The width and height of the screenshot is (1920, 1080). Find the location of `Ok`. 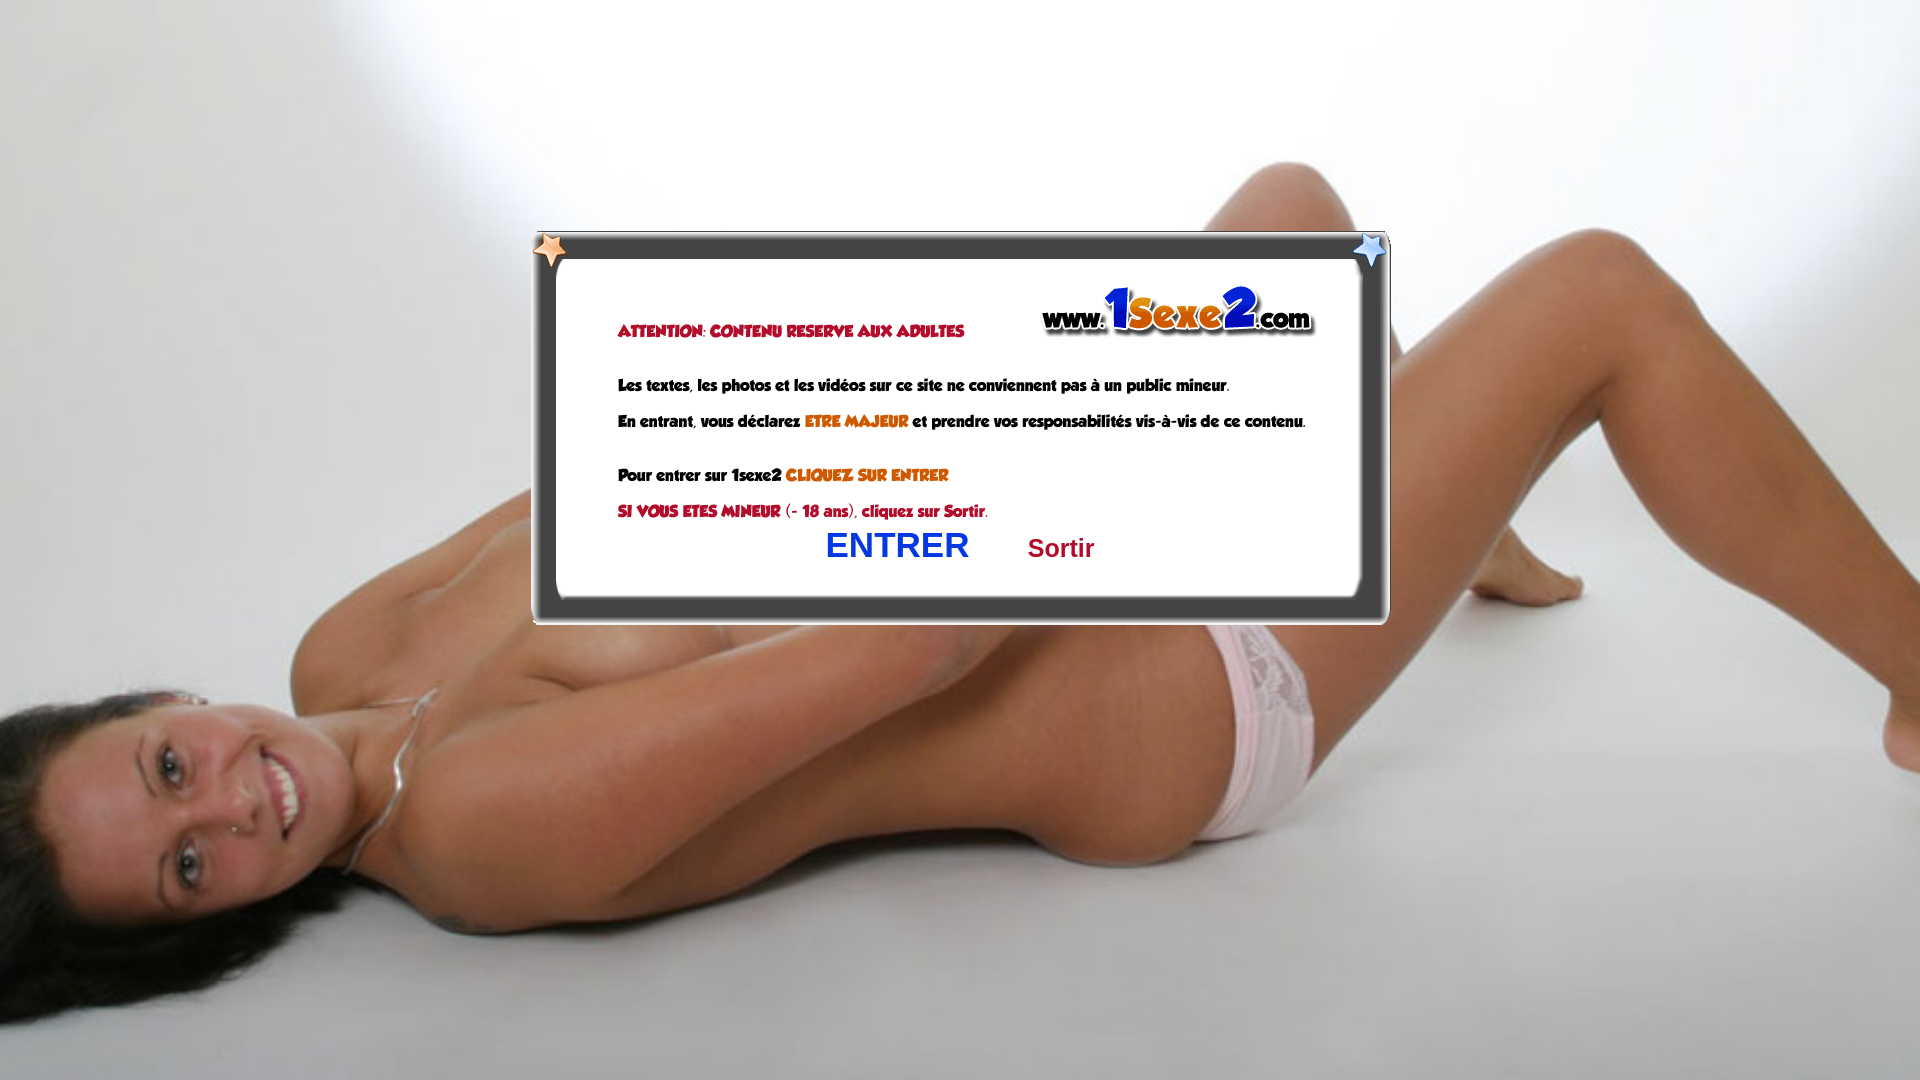

Ok is located at coordinates (1855, 1048).